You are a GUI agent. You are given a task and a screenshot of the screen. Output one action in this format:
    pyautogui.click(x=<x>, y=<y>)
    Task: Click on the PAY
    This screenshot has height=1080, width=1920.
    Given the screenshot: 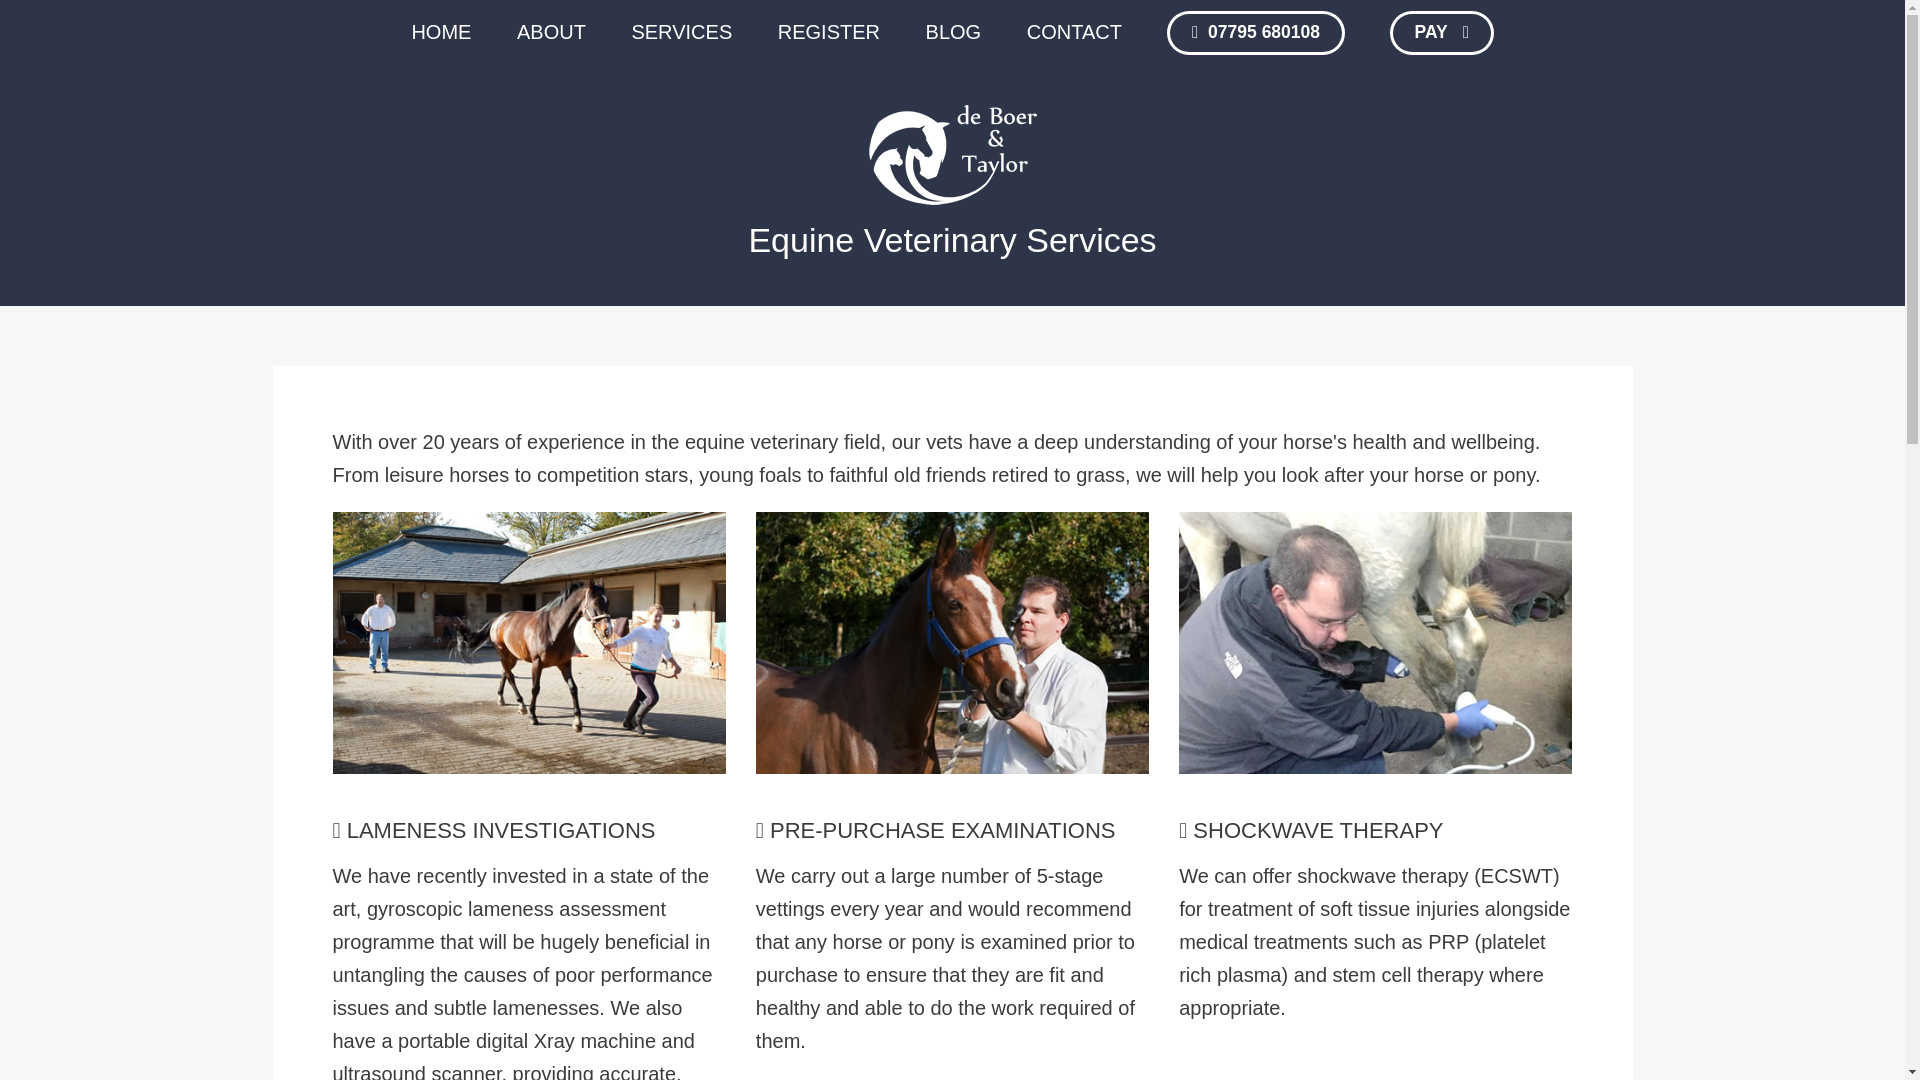 What is the action you would take?
    pyautogui.click(x=1442, y=32)
    